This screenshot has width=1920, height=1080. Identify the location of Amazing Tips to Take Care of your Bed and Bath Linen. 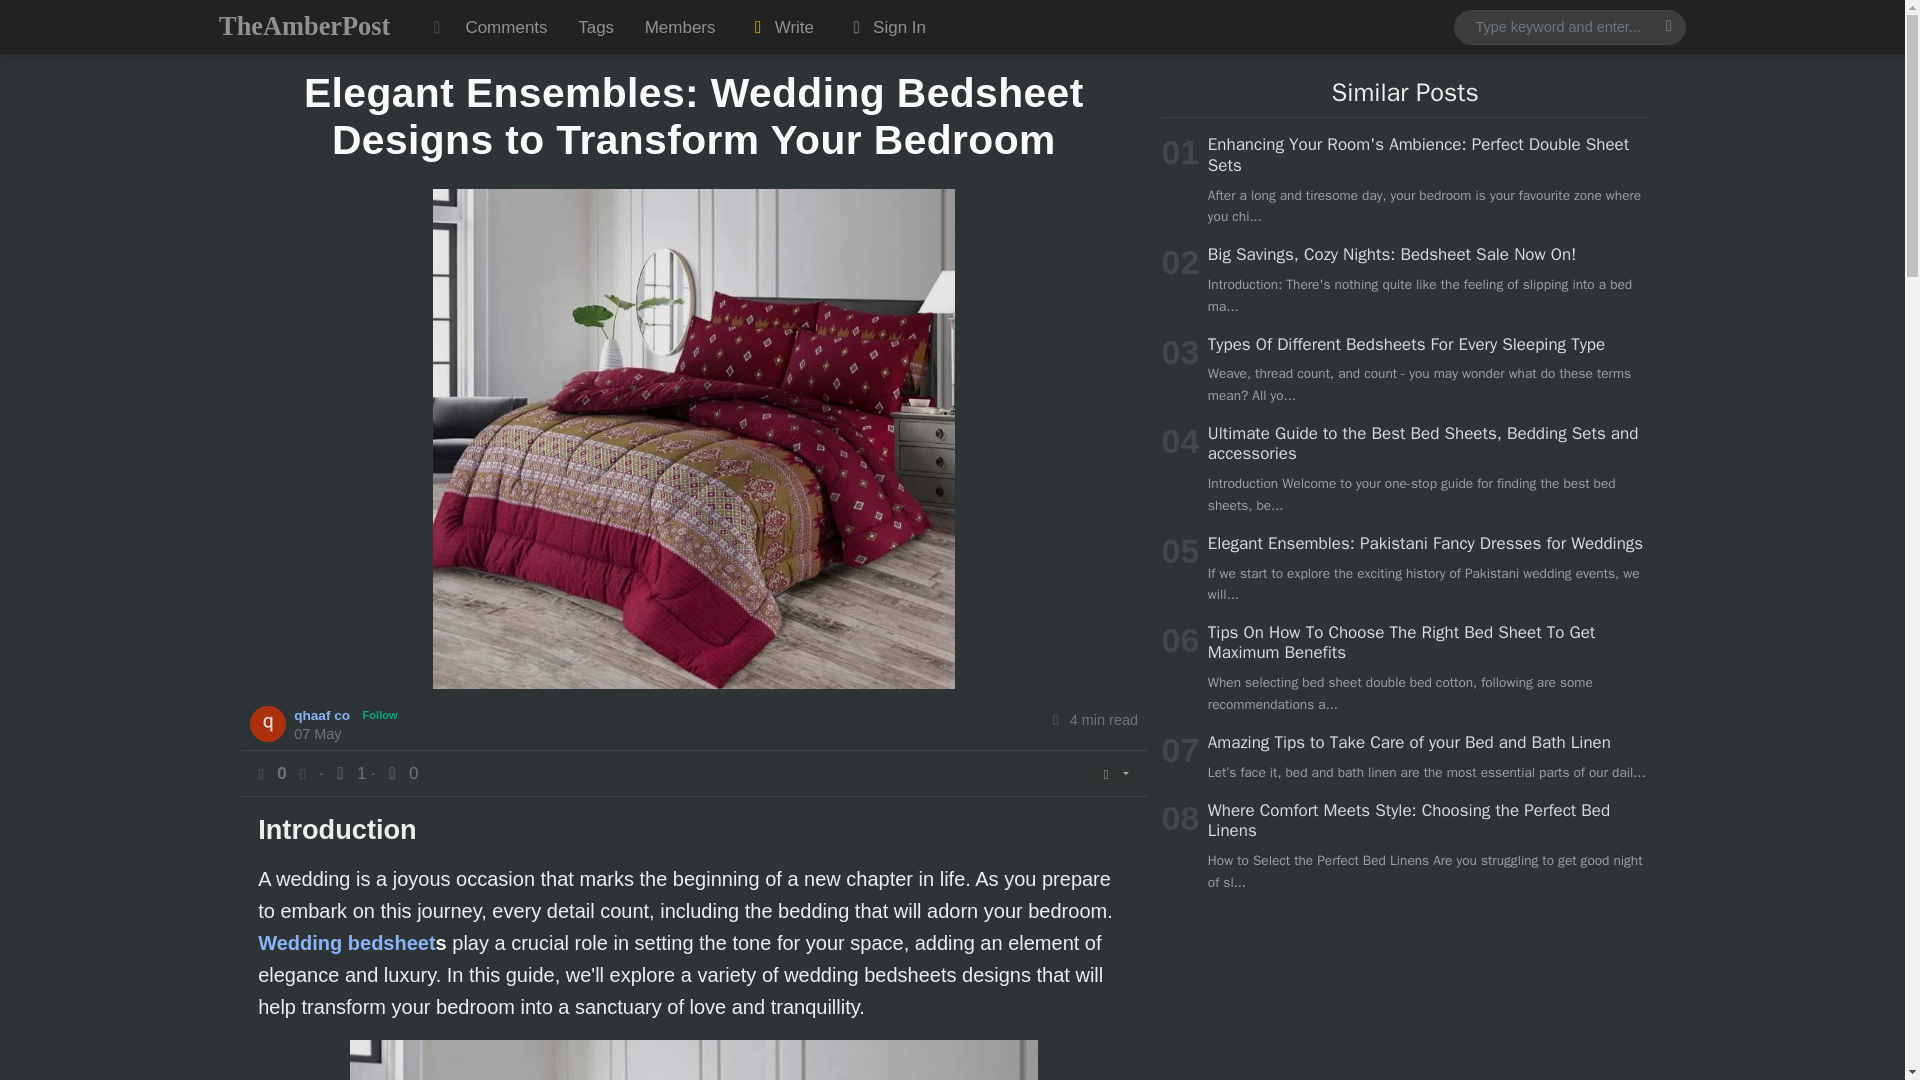
(1408, 742).